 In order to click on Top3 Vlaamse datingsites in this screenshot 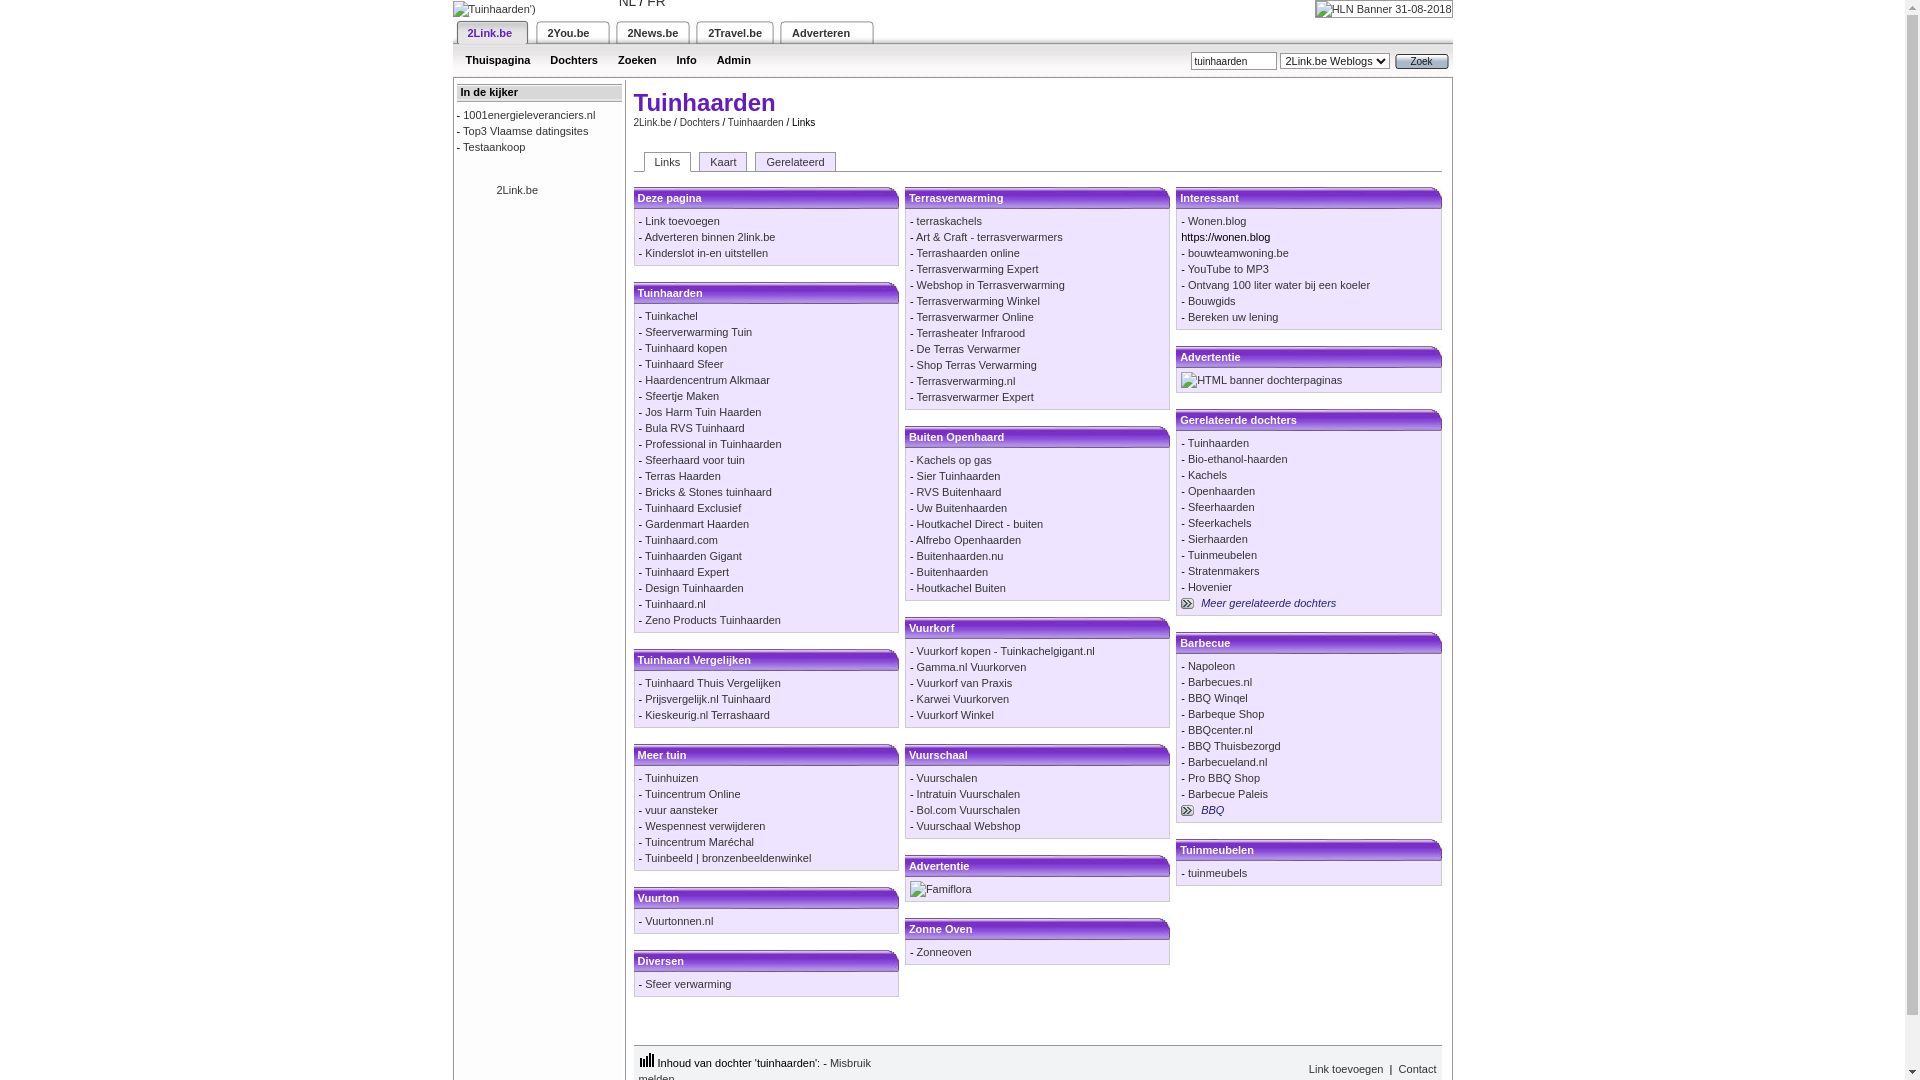, I will do `click(526, 131)`.